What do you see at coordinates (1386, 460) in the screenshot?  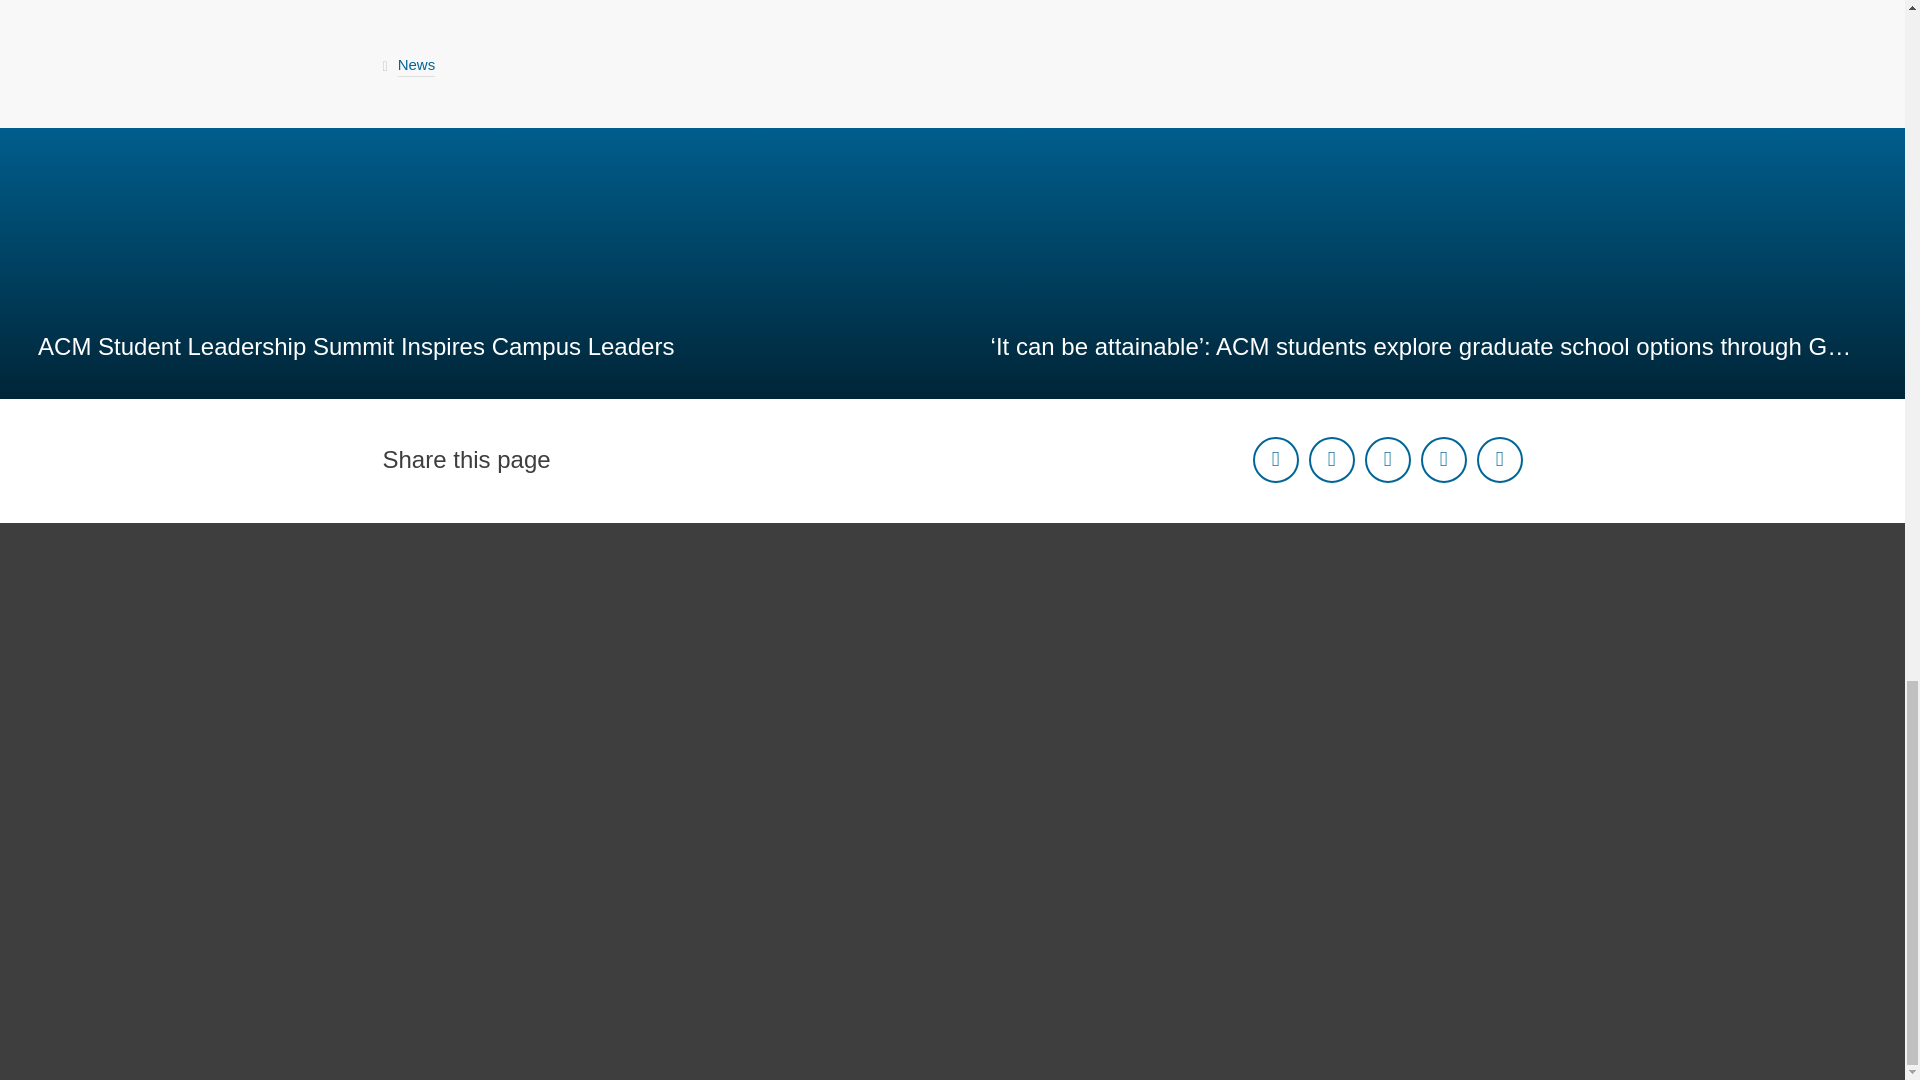 I see `Share on LinkedIn` at bounding box center [1386, 460].